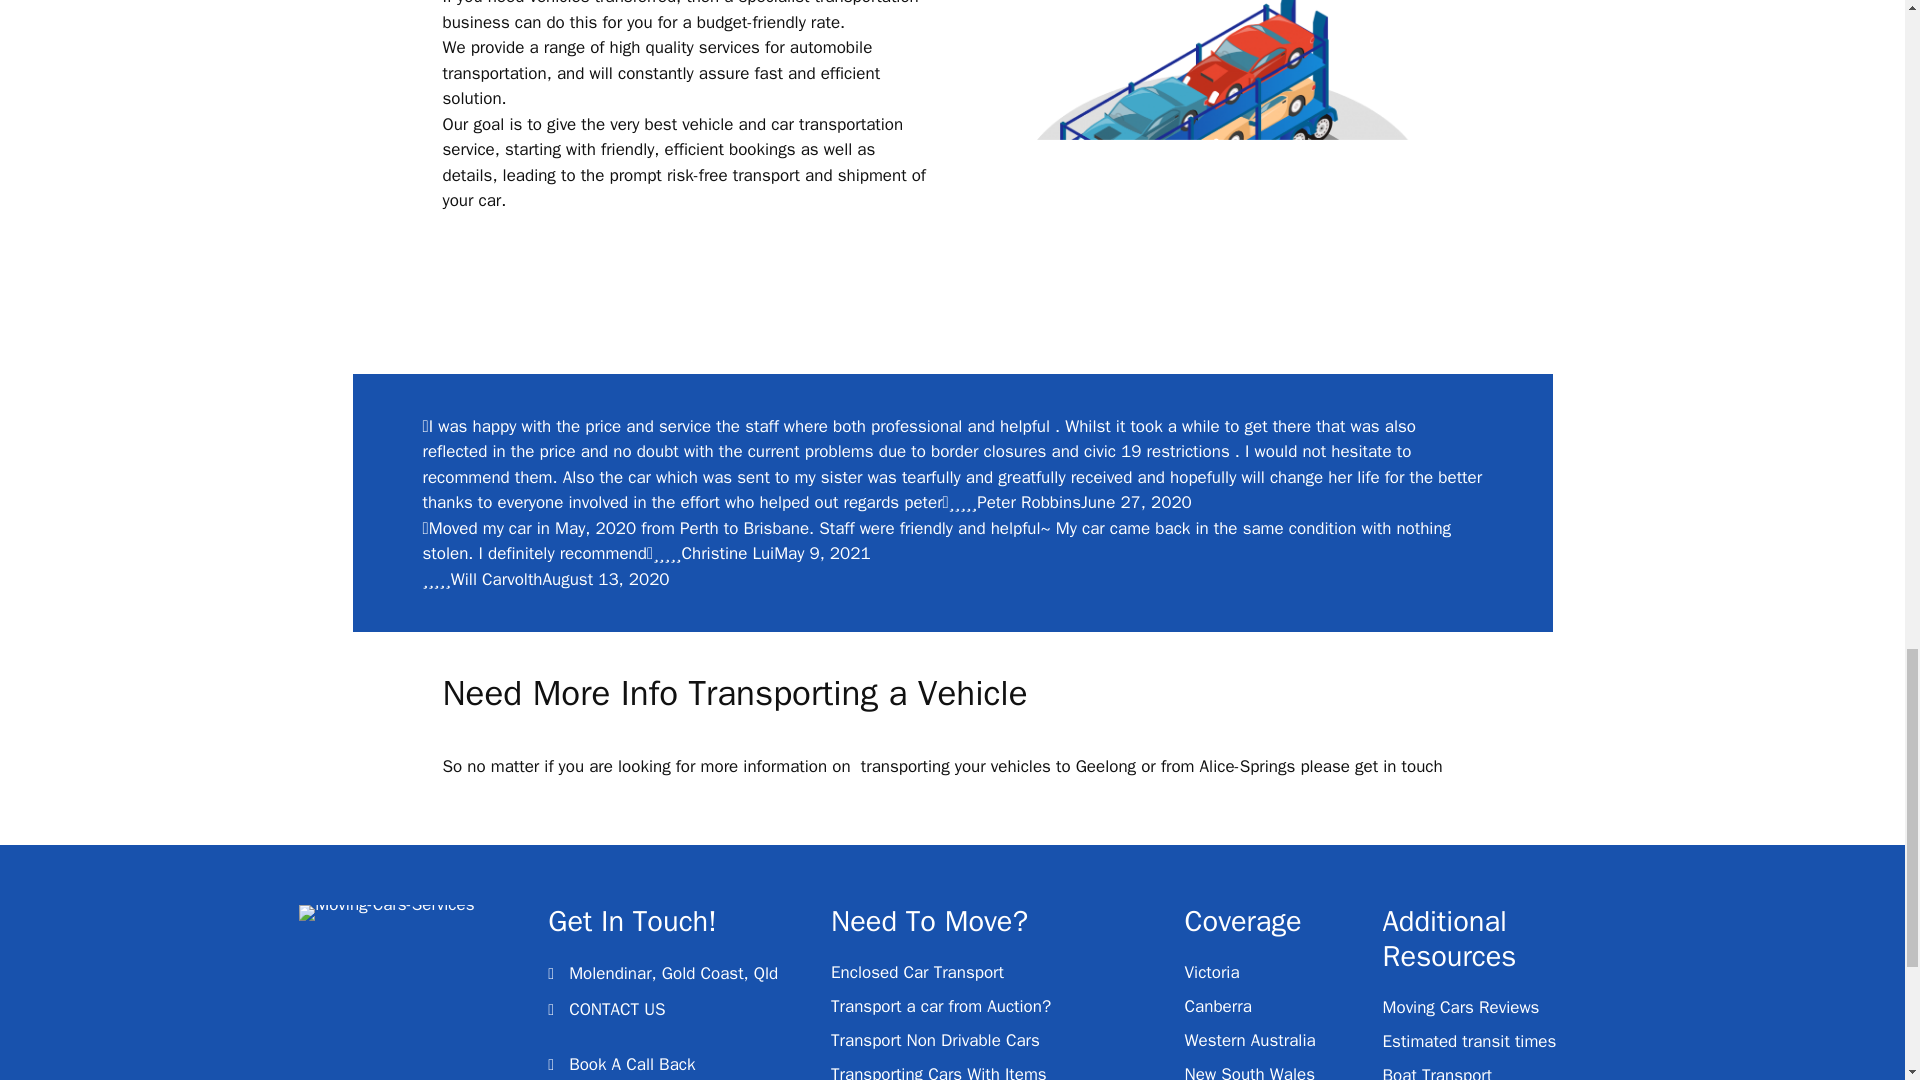 The width and height of the screenshot is (1920, 1080). I want to click on Interstate Vehicle Moving, so click(1216, 166).